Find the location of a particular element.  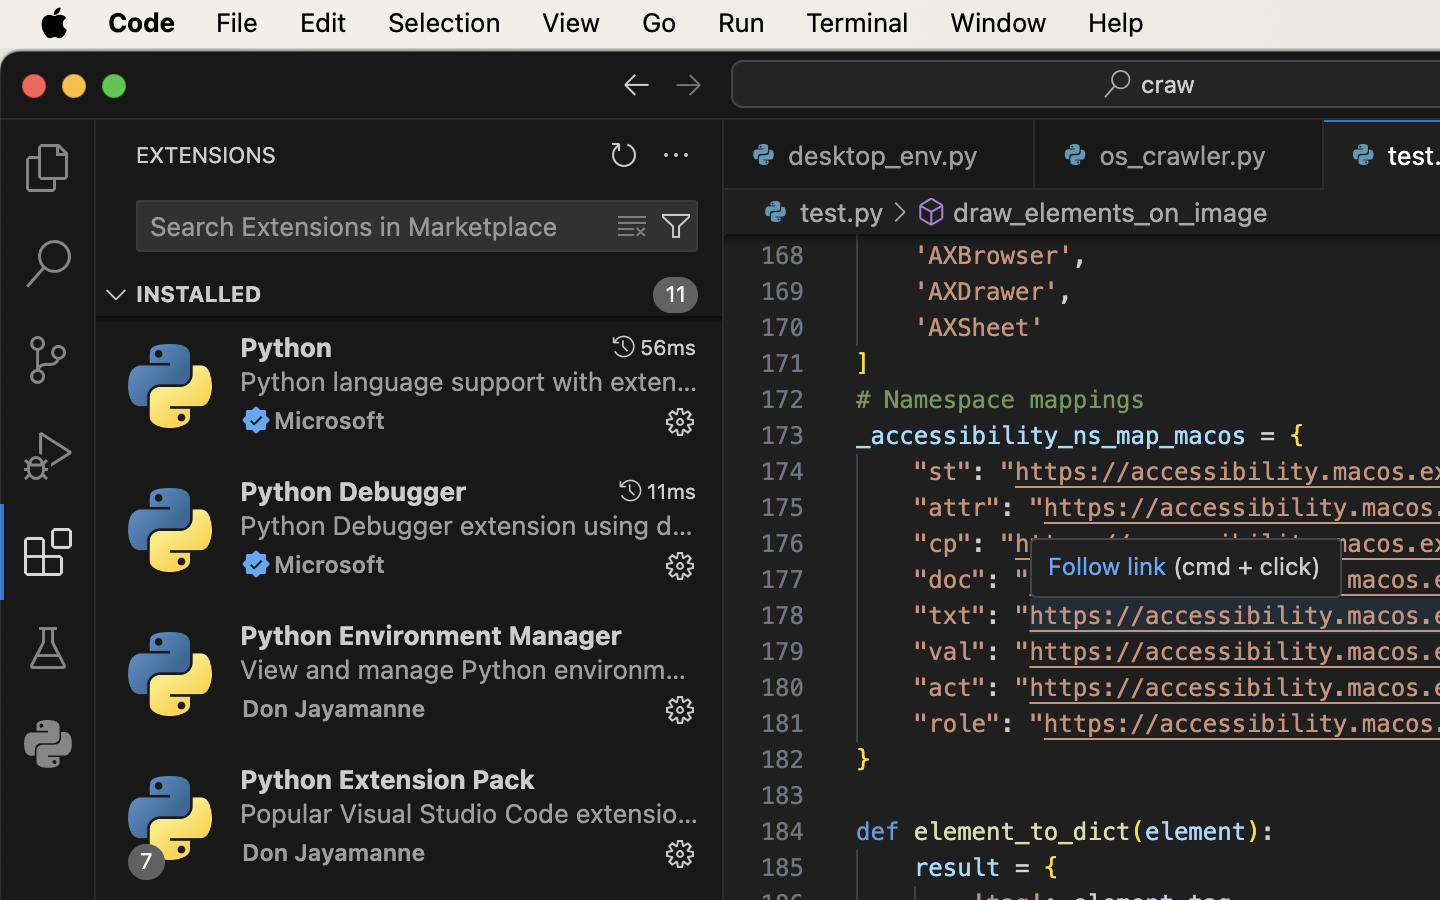

0  is located at coordinates (48, 168).